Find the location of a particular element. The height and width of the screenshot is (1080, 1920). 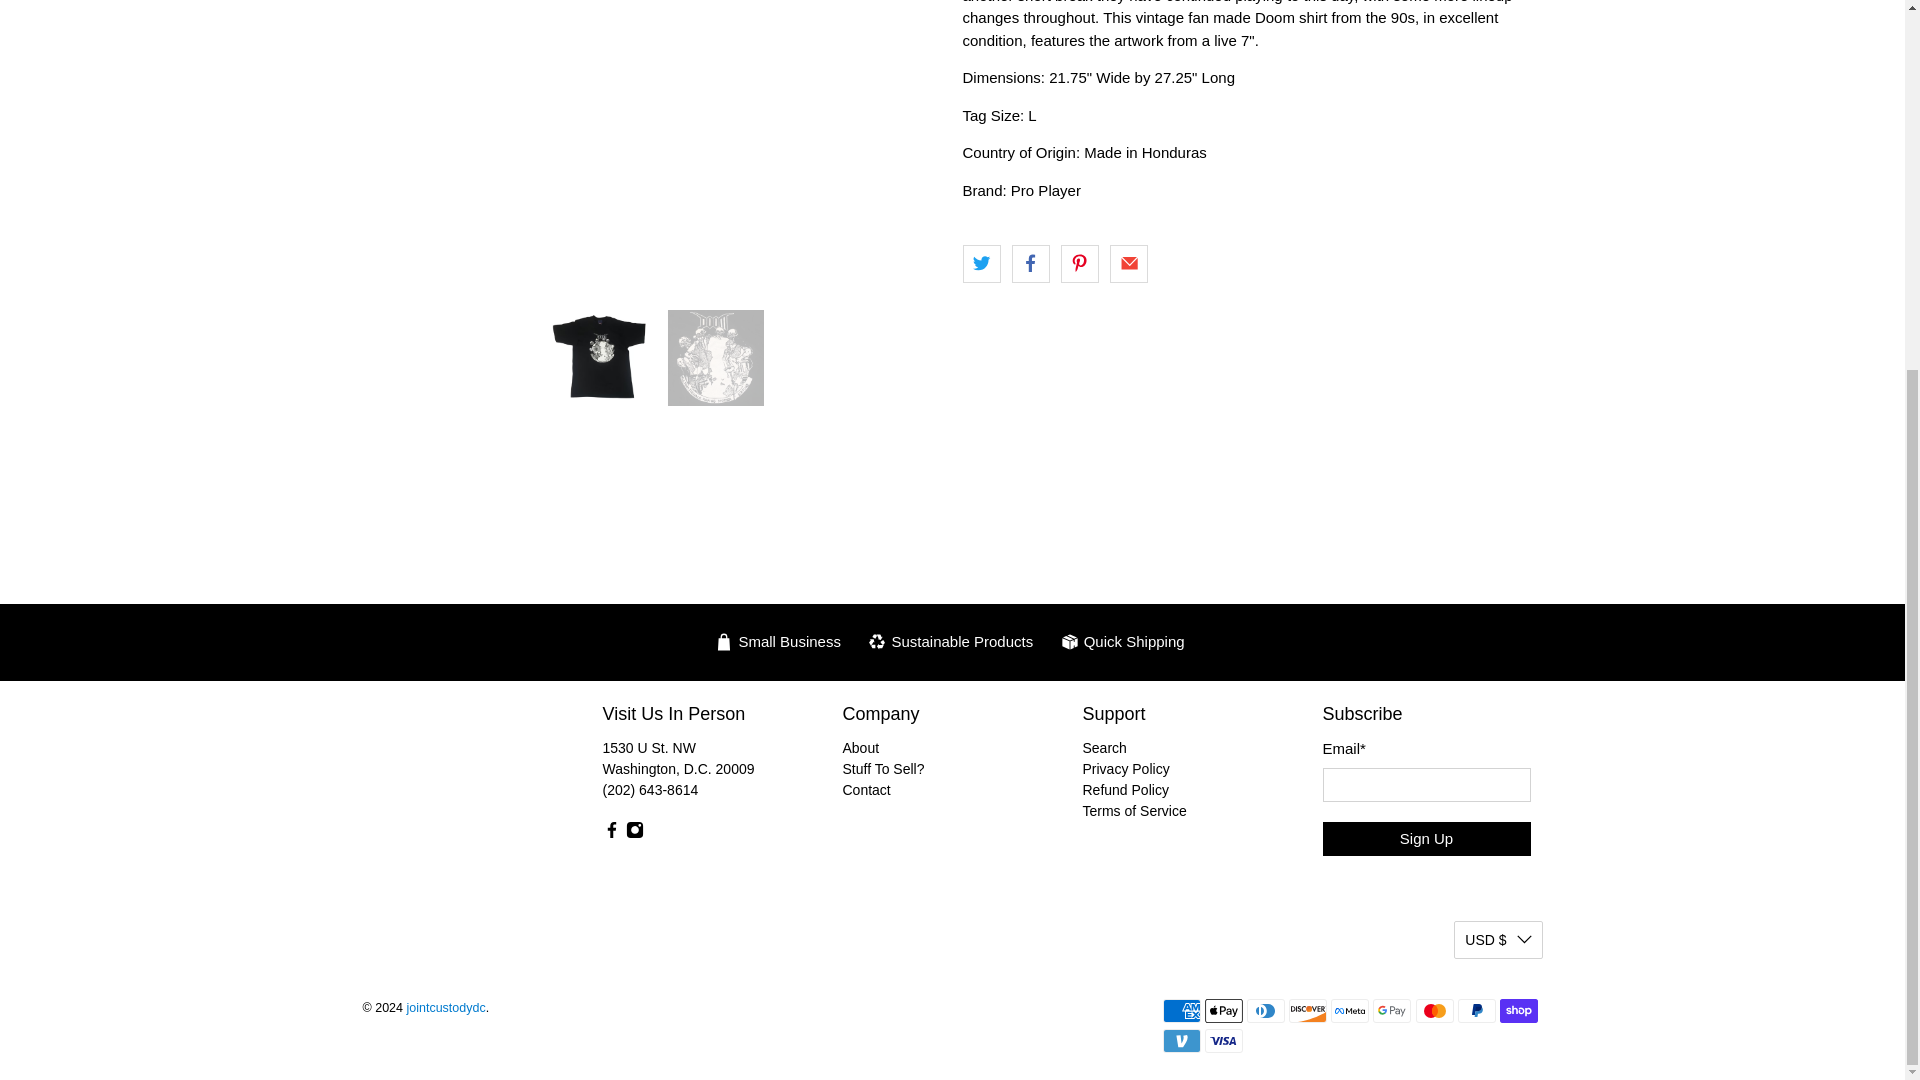

Refund Policy is located at coordinates (1124, 790).